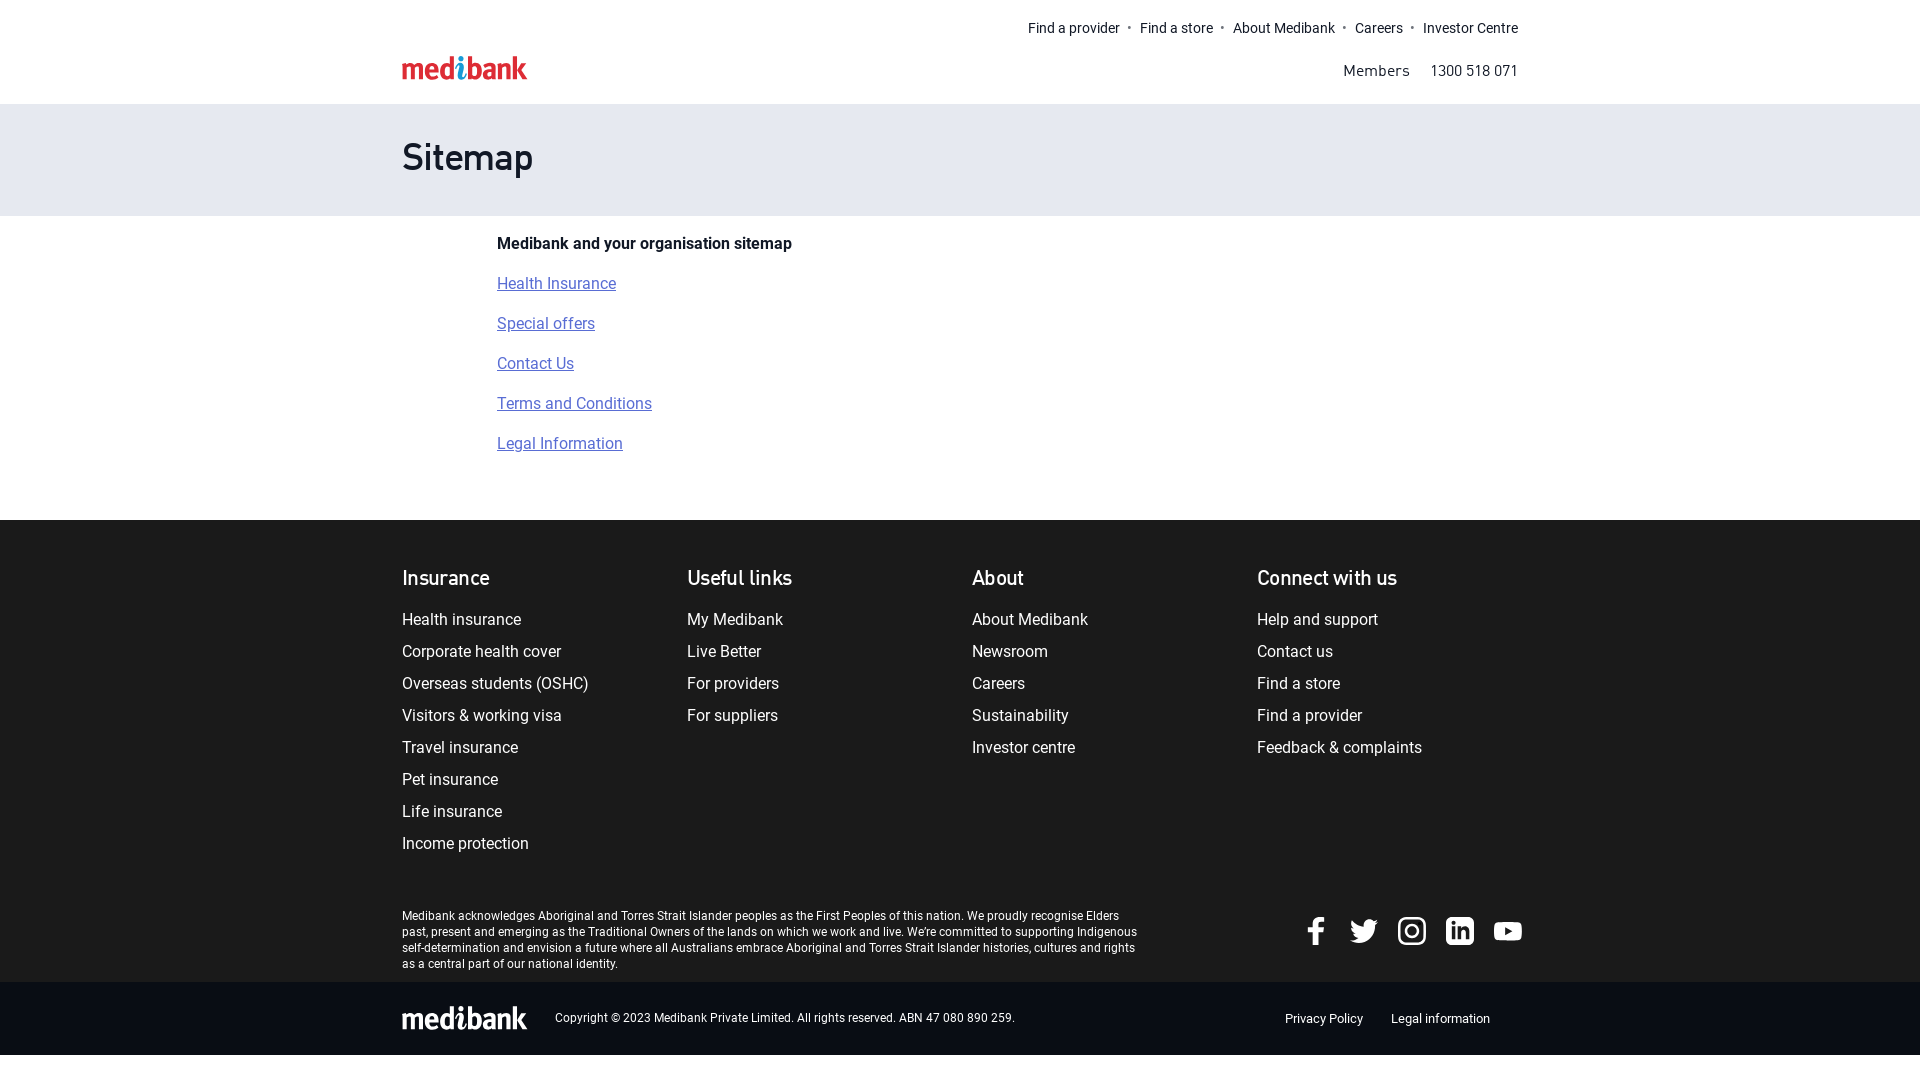  What do you see at coordinates (1376, 78) in the screenshot?
I see `Members` at bounding box center [1376, 78].